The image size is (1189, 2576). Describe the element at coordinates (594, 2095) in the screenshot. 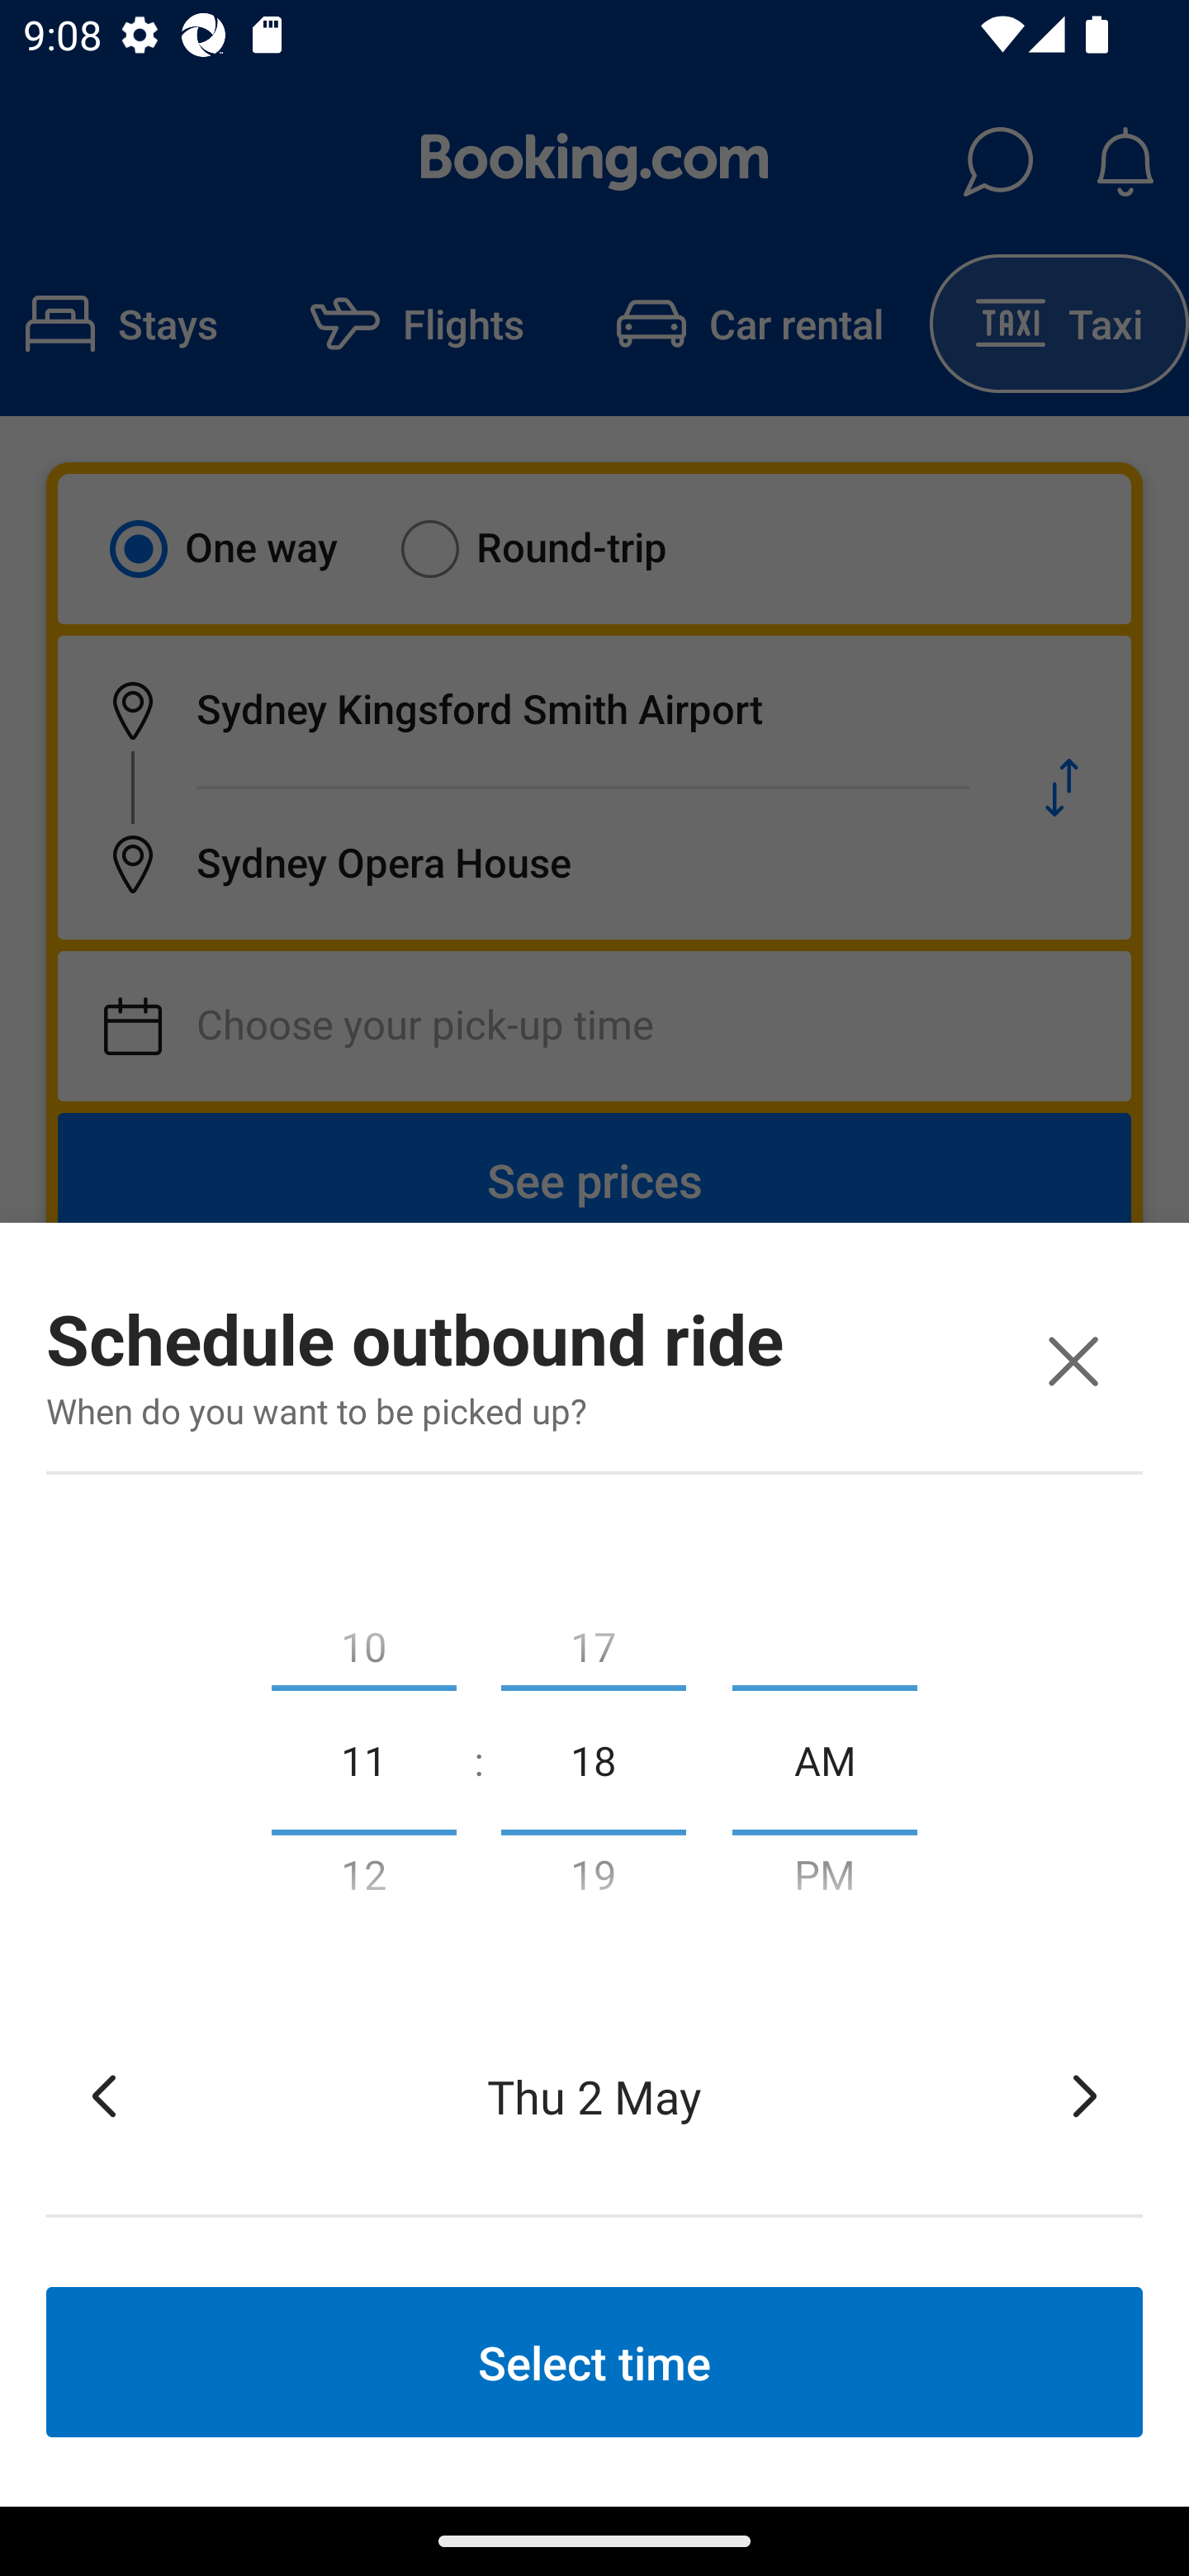

I see `Thu 2 May Selected date, Thursday, 2 May` at that location.